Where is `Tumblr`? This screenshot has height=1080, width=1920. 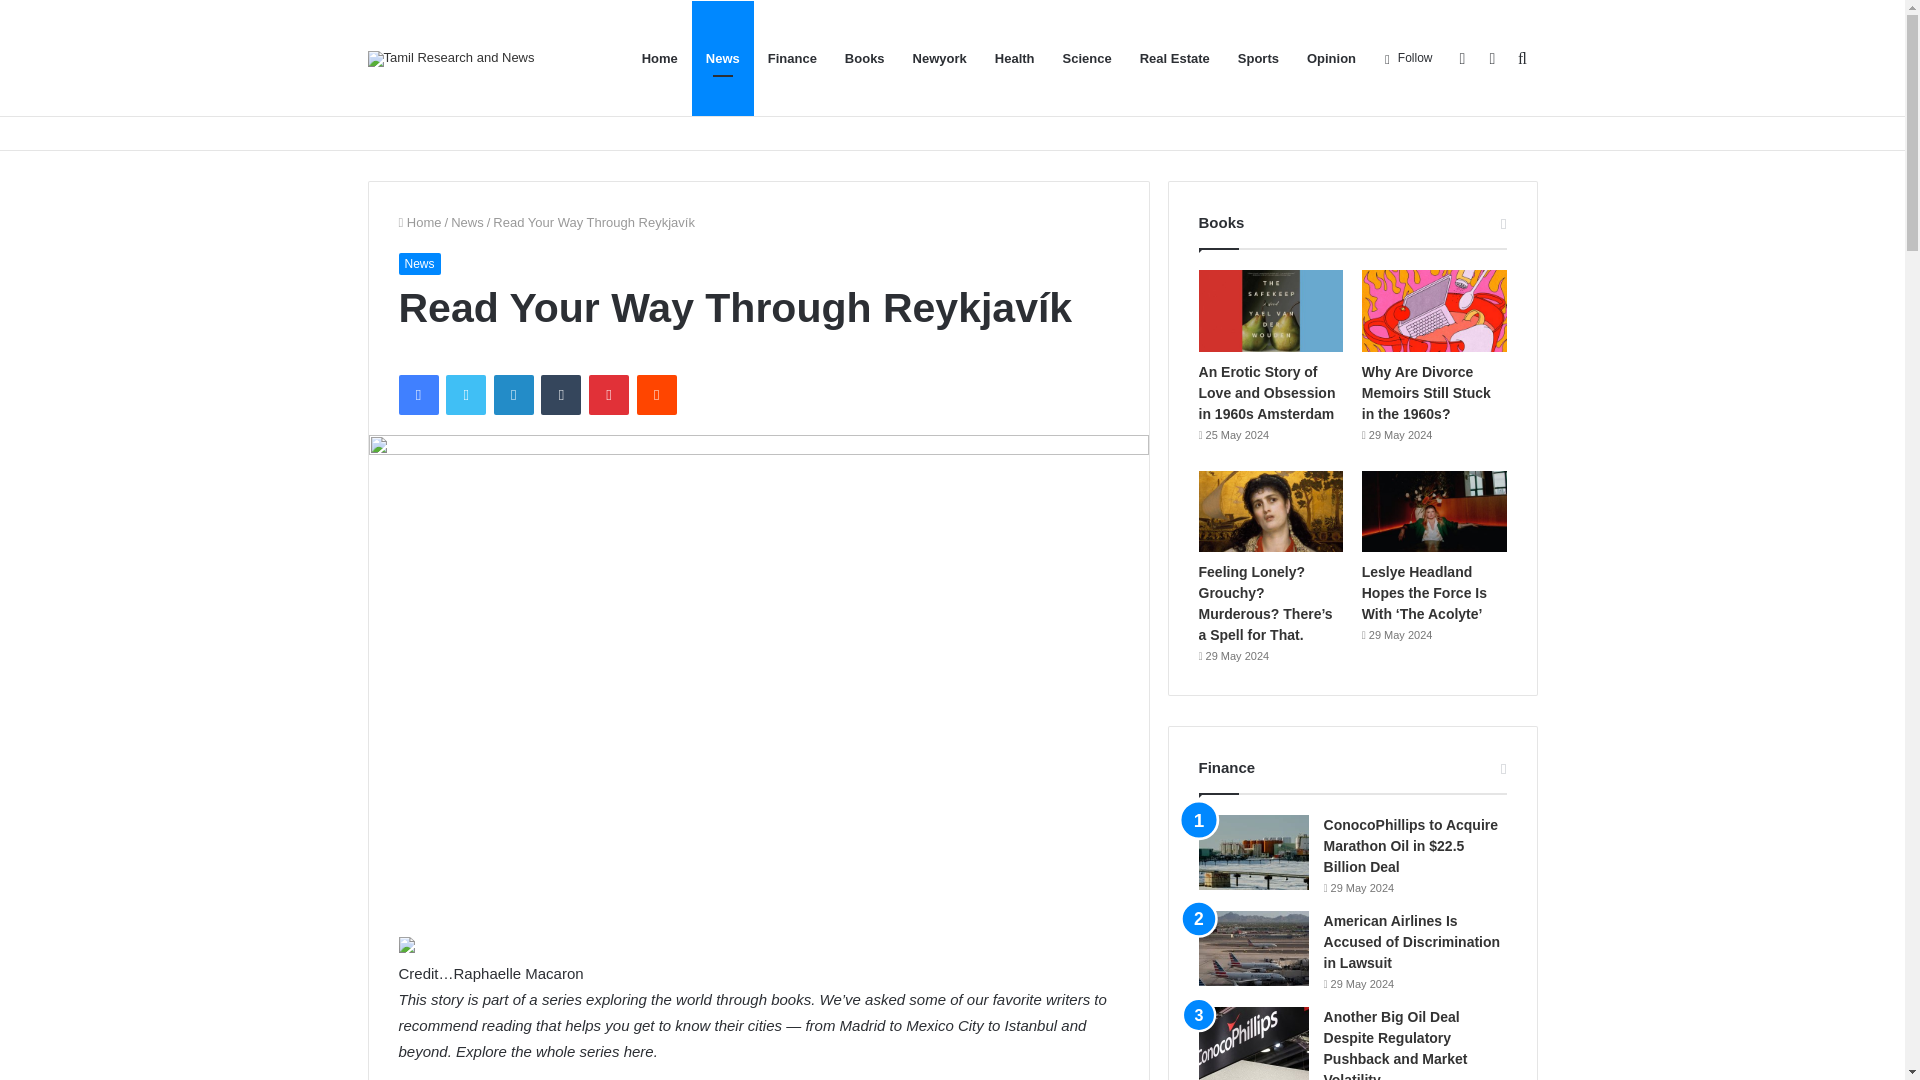 Tumblr is located at coordinates (561, 394).